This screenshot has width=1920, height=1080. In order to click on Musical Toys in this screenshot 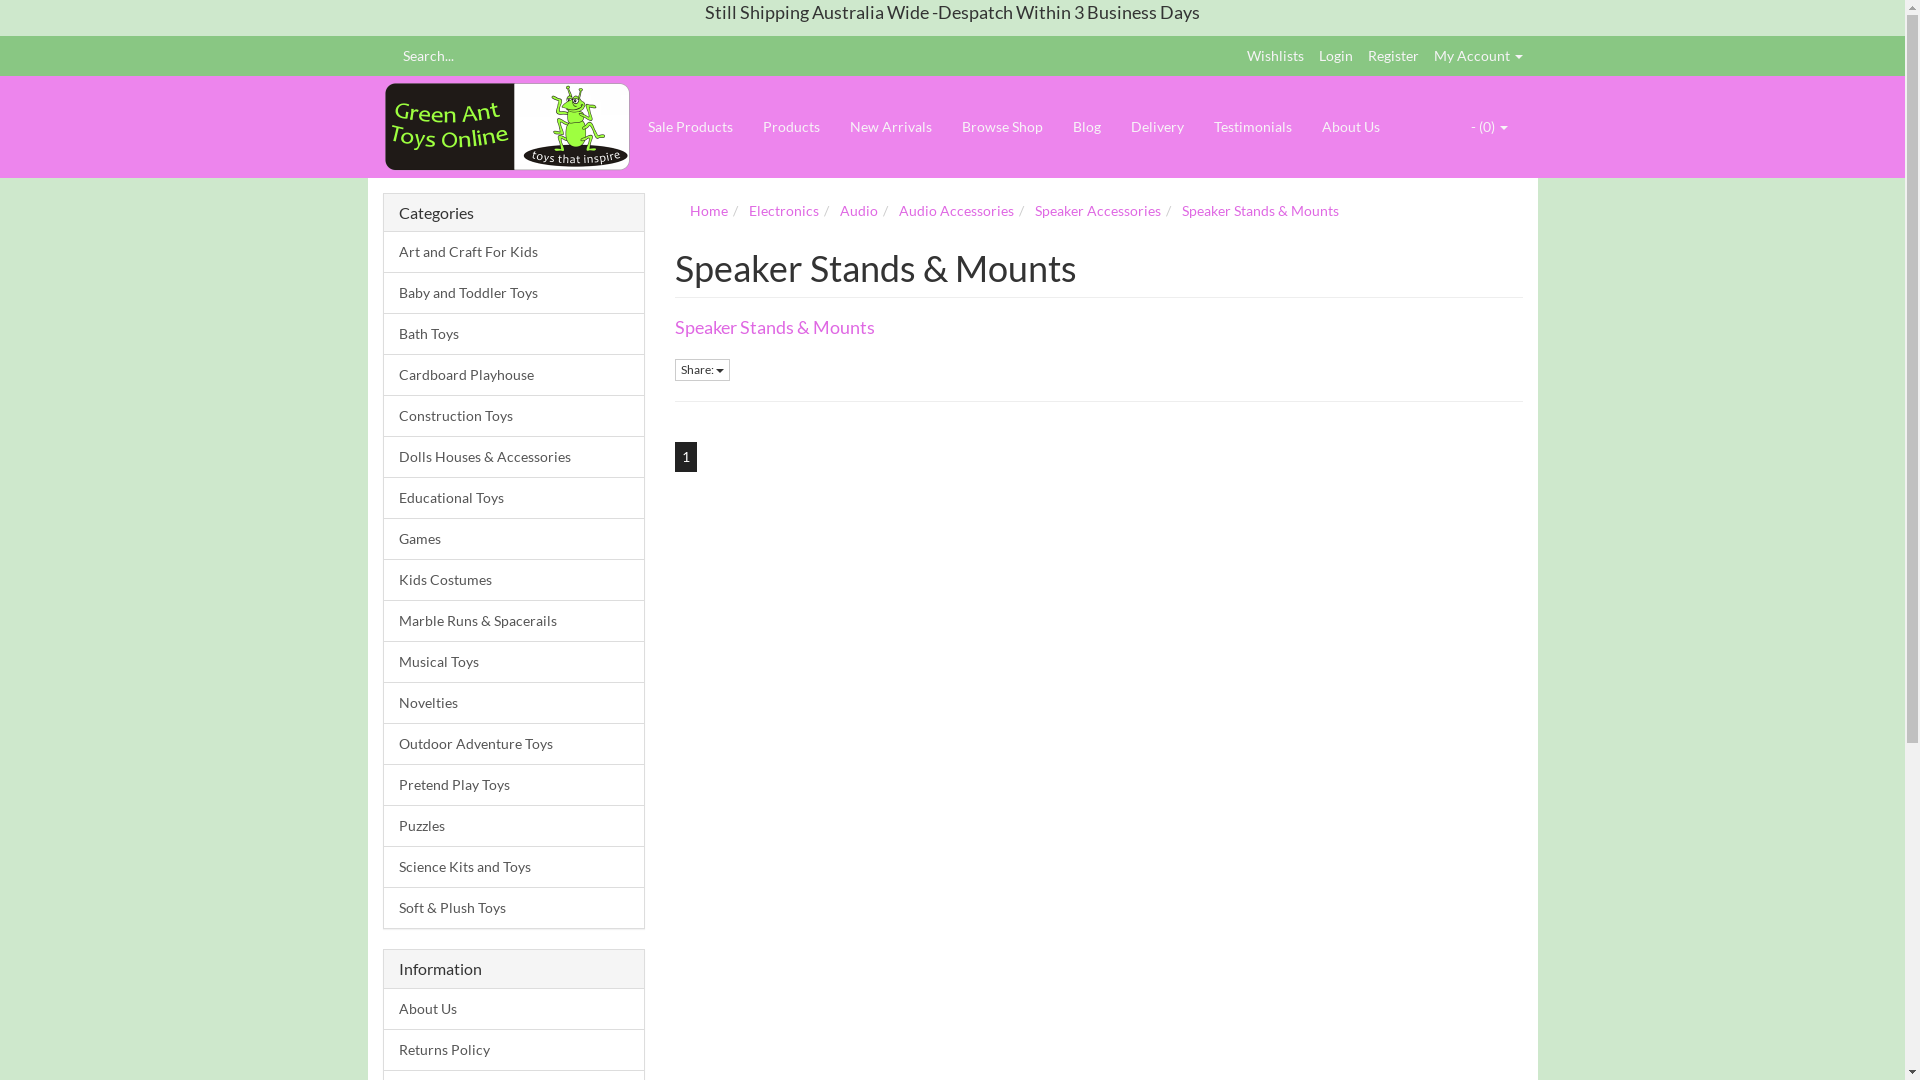, I will do `click(514, 662)`.